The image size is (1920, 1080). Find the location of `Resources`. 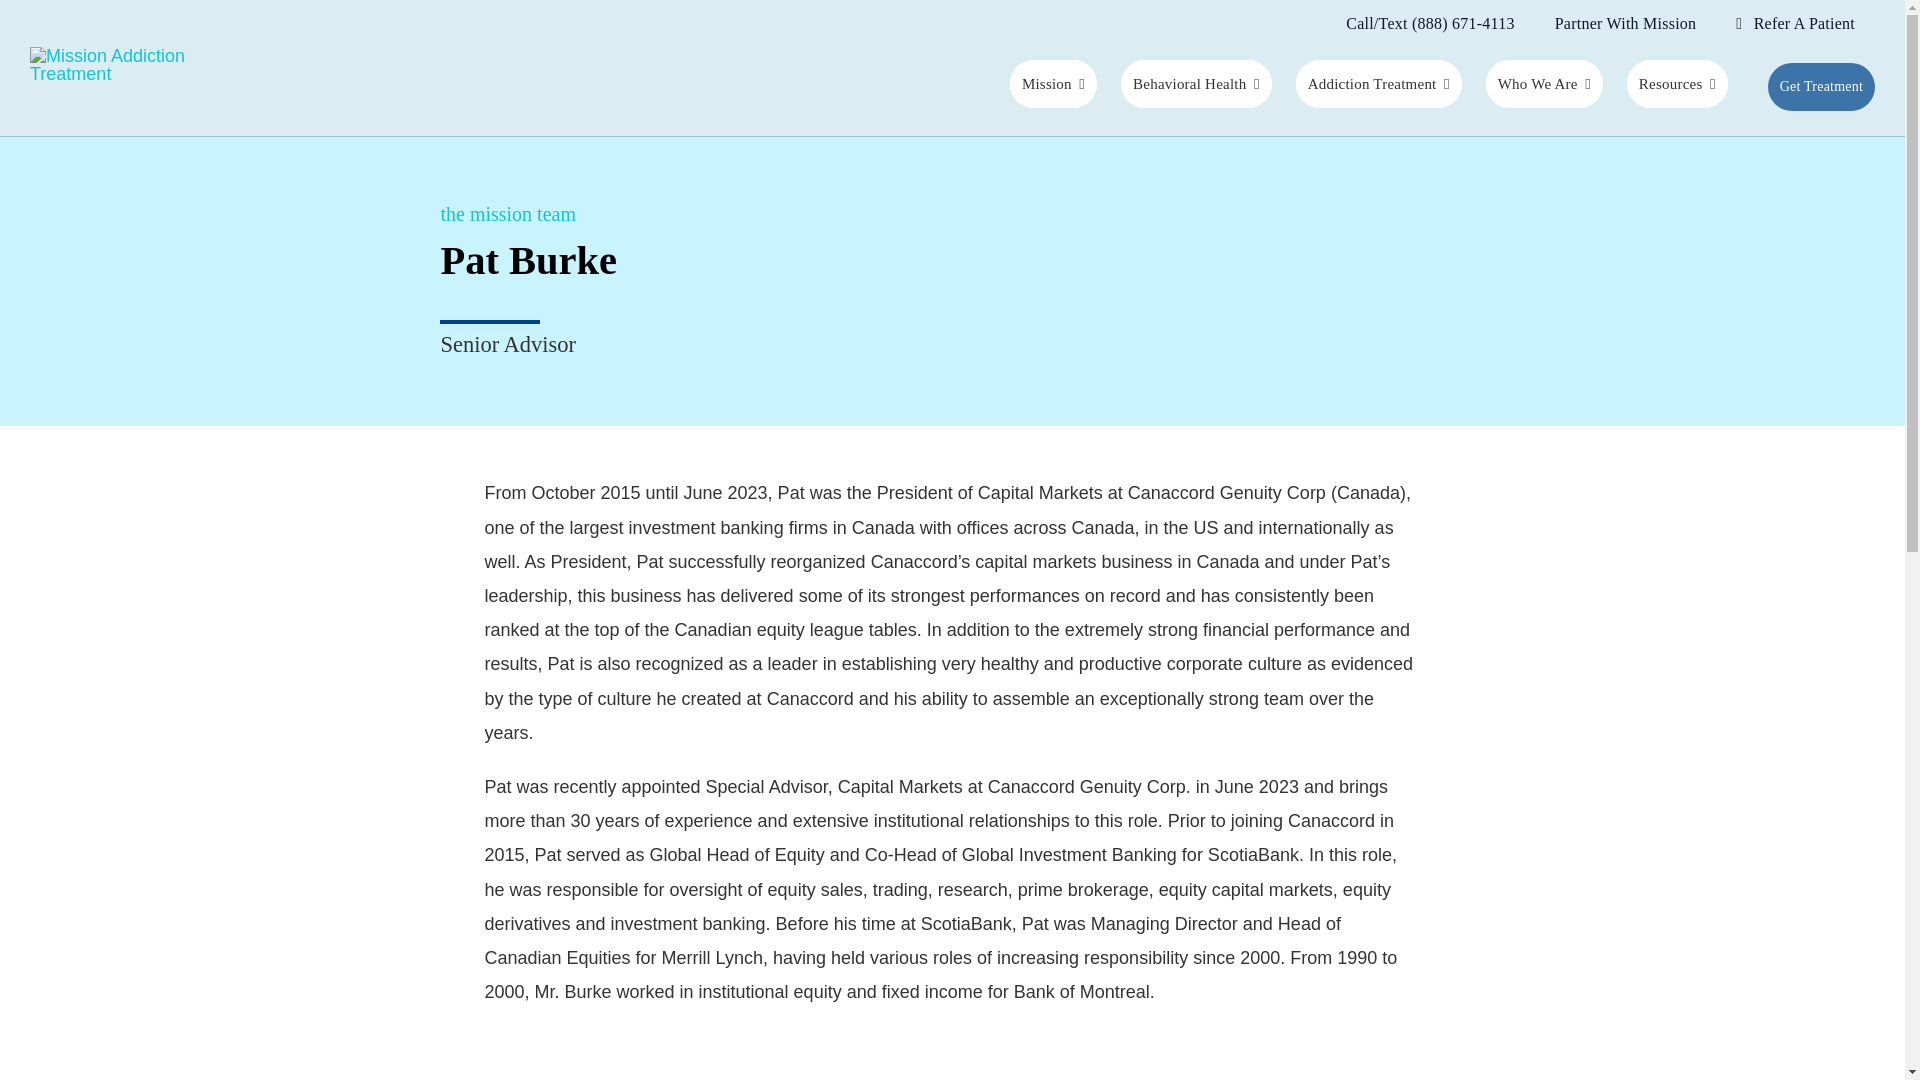

Resources is located at coordinates (1677, 84).